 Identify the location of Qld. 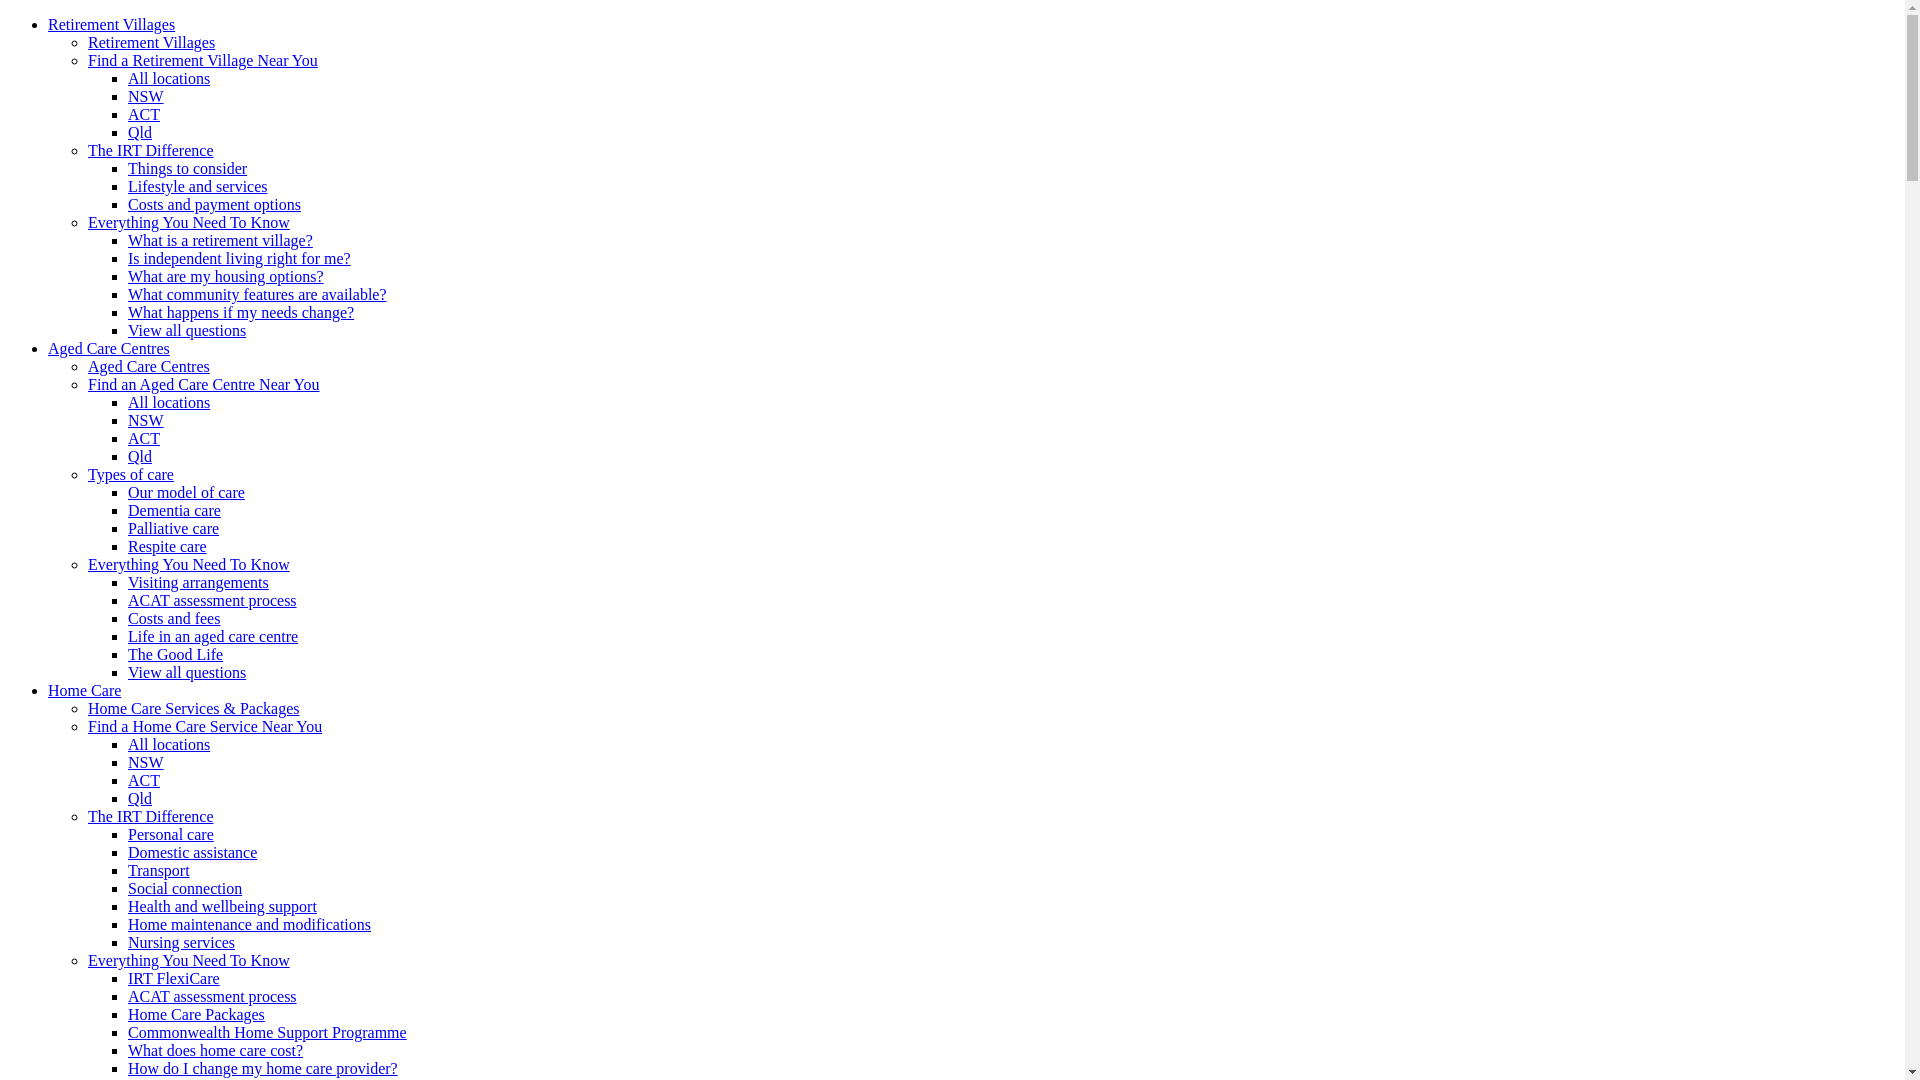
(140, 132).